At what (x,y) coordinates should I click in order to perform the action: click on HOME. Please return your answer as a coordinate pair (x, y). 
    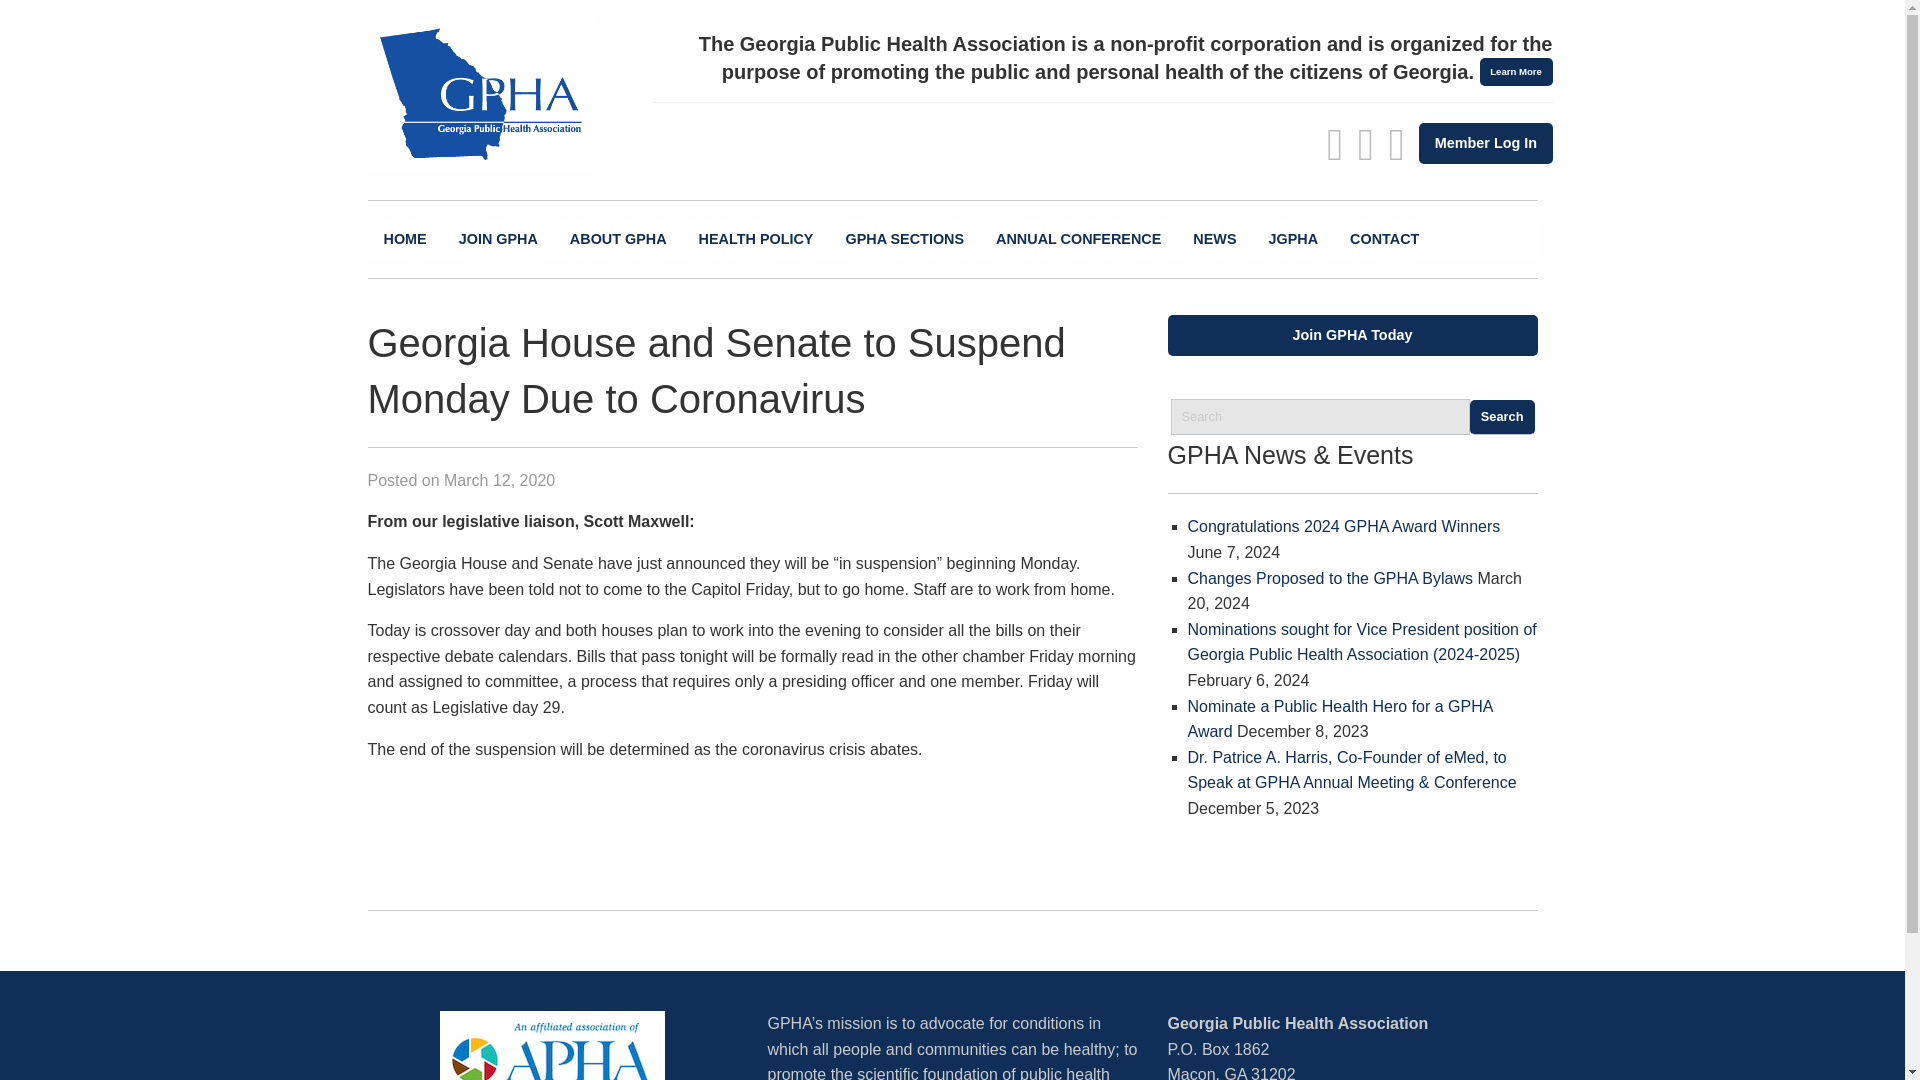
    Looking at the image, I should click on (406, 240).